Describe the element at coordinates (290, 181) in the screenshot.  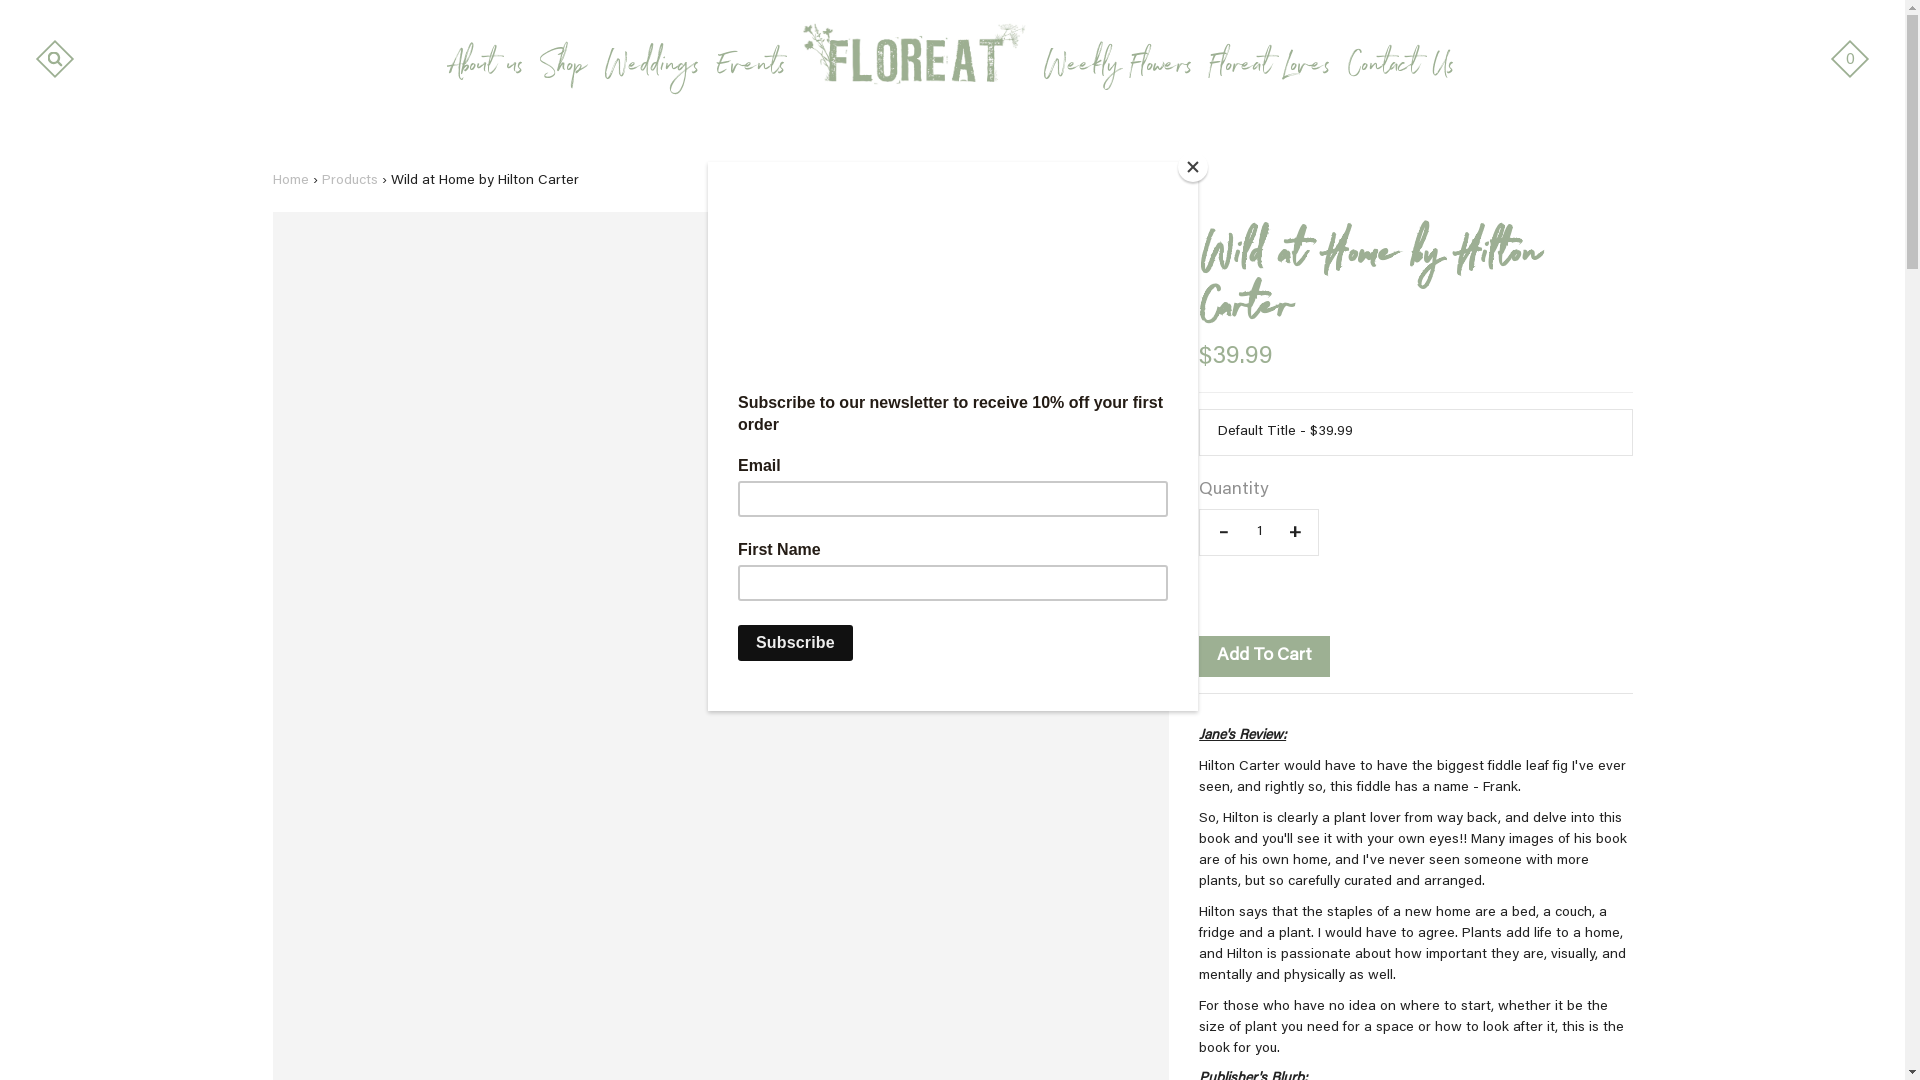
I see `Home` at that location.